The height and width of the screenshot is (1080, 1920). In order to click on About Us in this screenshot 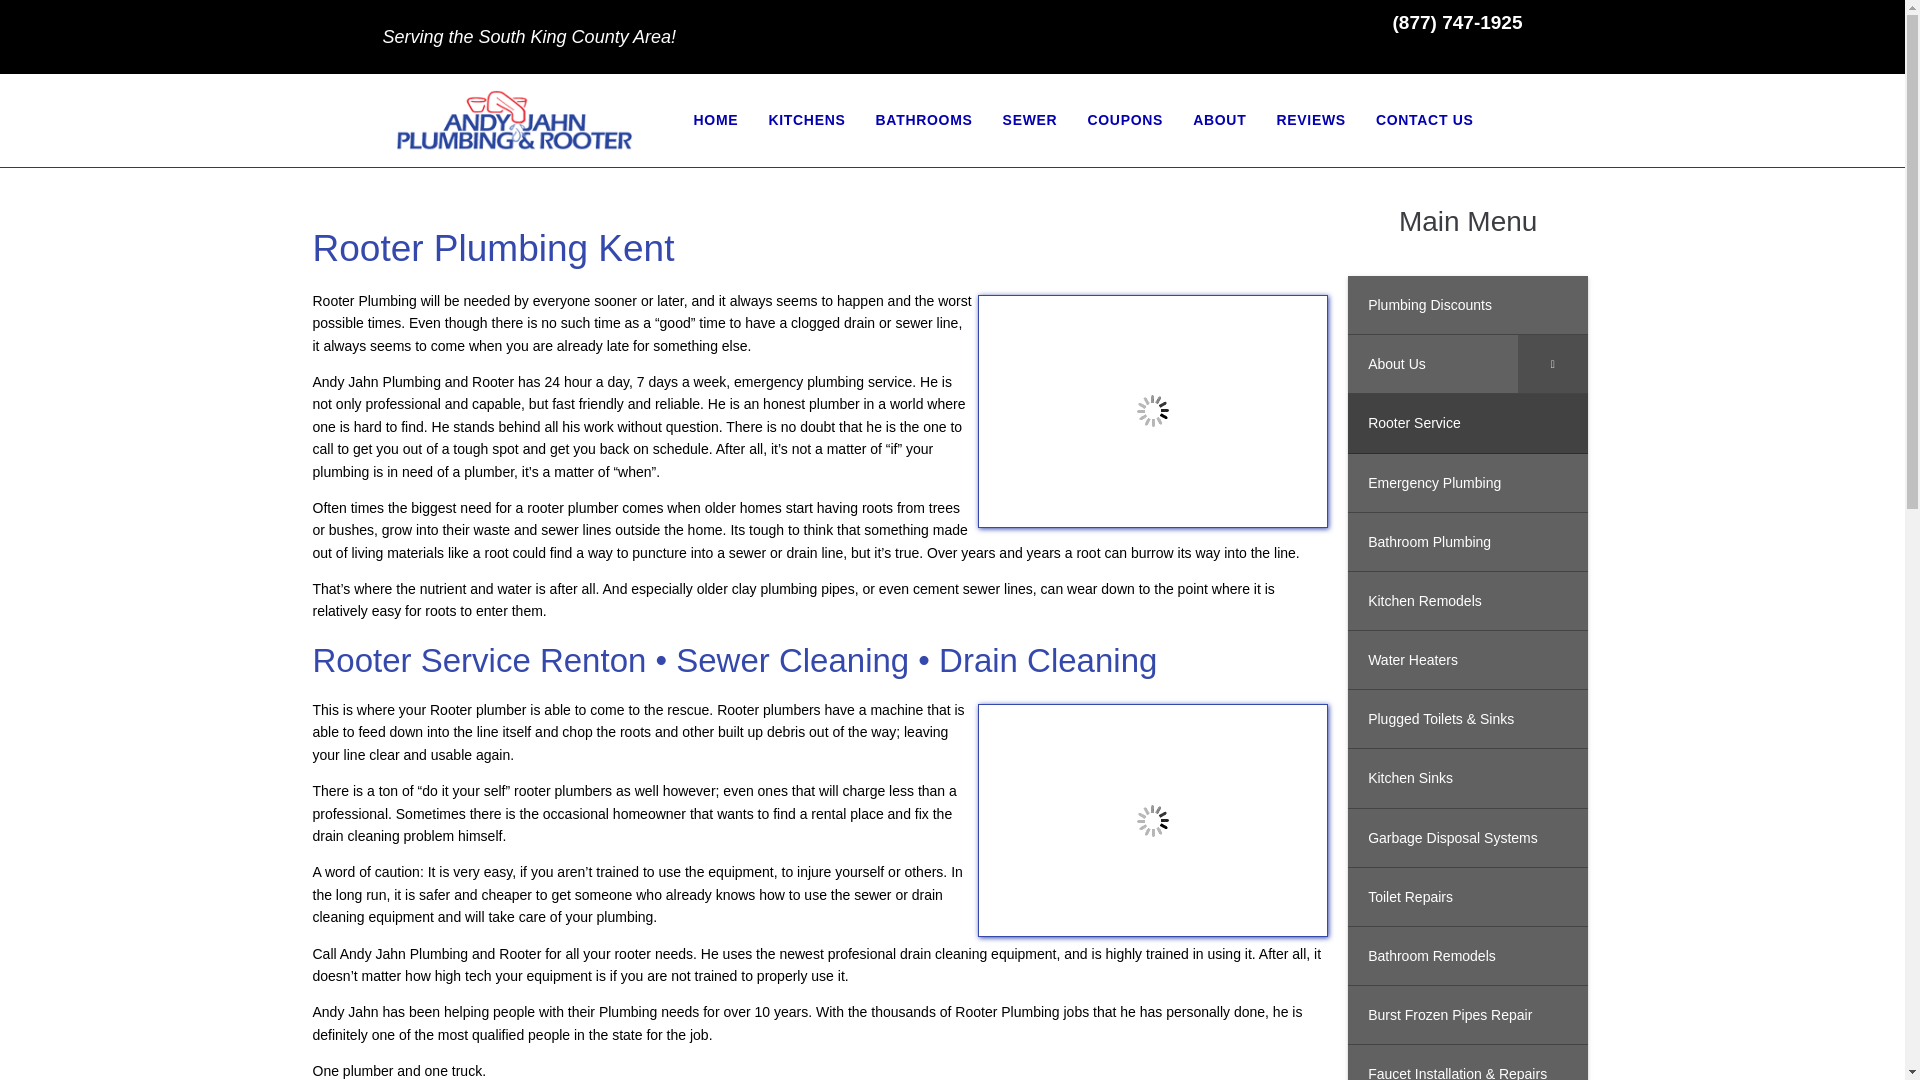, I will do `click(1467, 364)`.